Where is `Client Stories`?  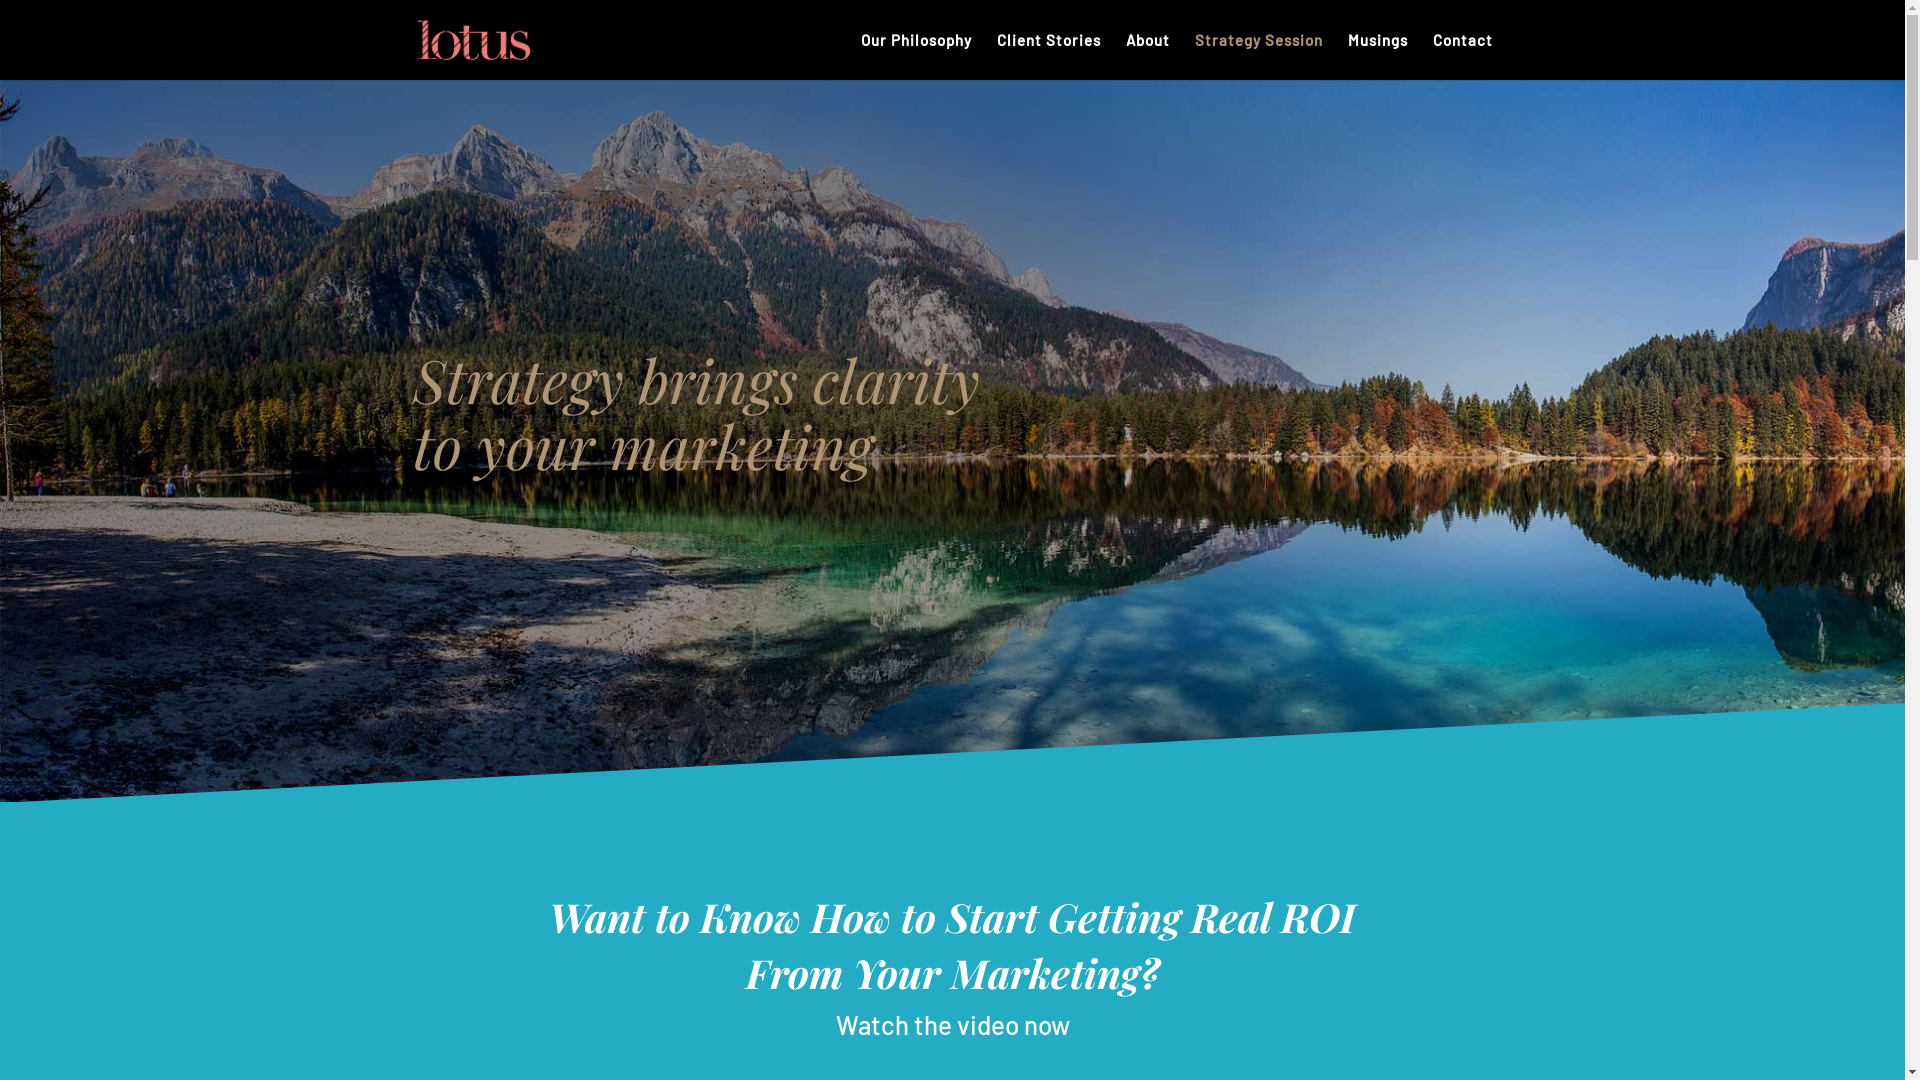
Client Stories is located at coordinates (1048, 56).